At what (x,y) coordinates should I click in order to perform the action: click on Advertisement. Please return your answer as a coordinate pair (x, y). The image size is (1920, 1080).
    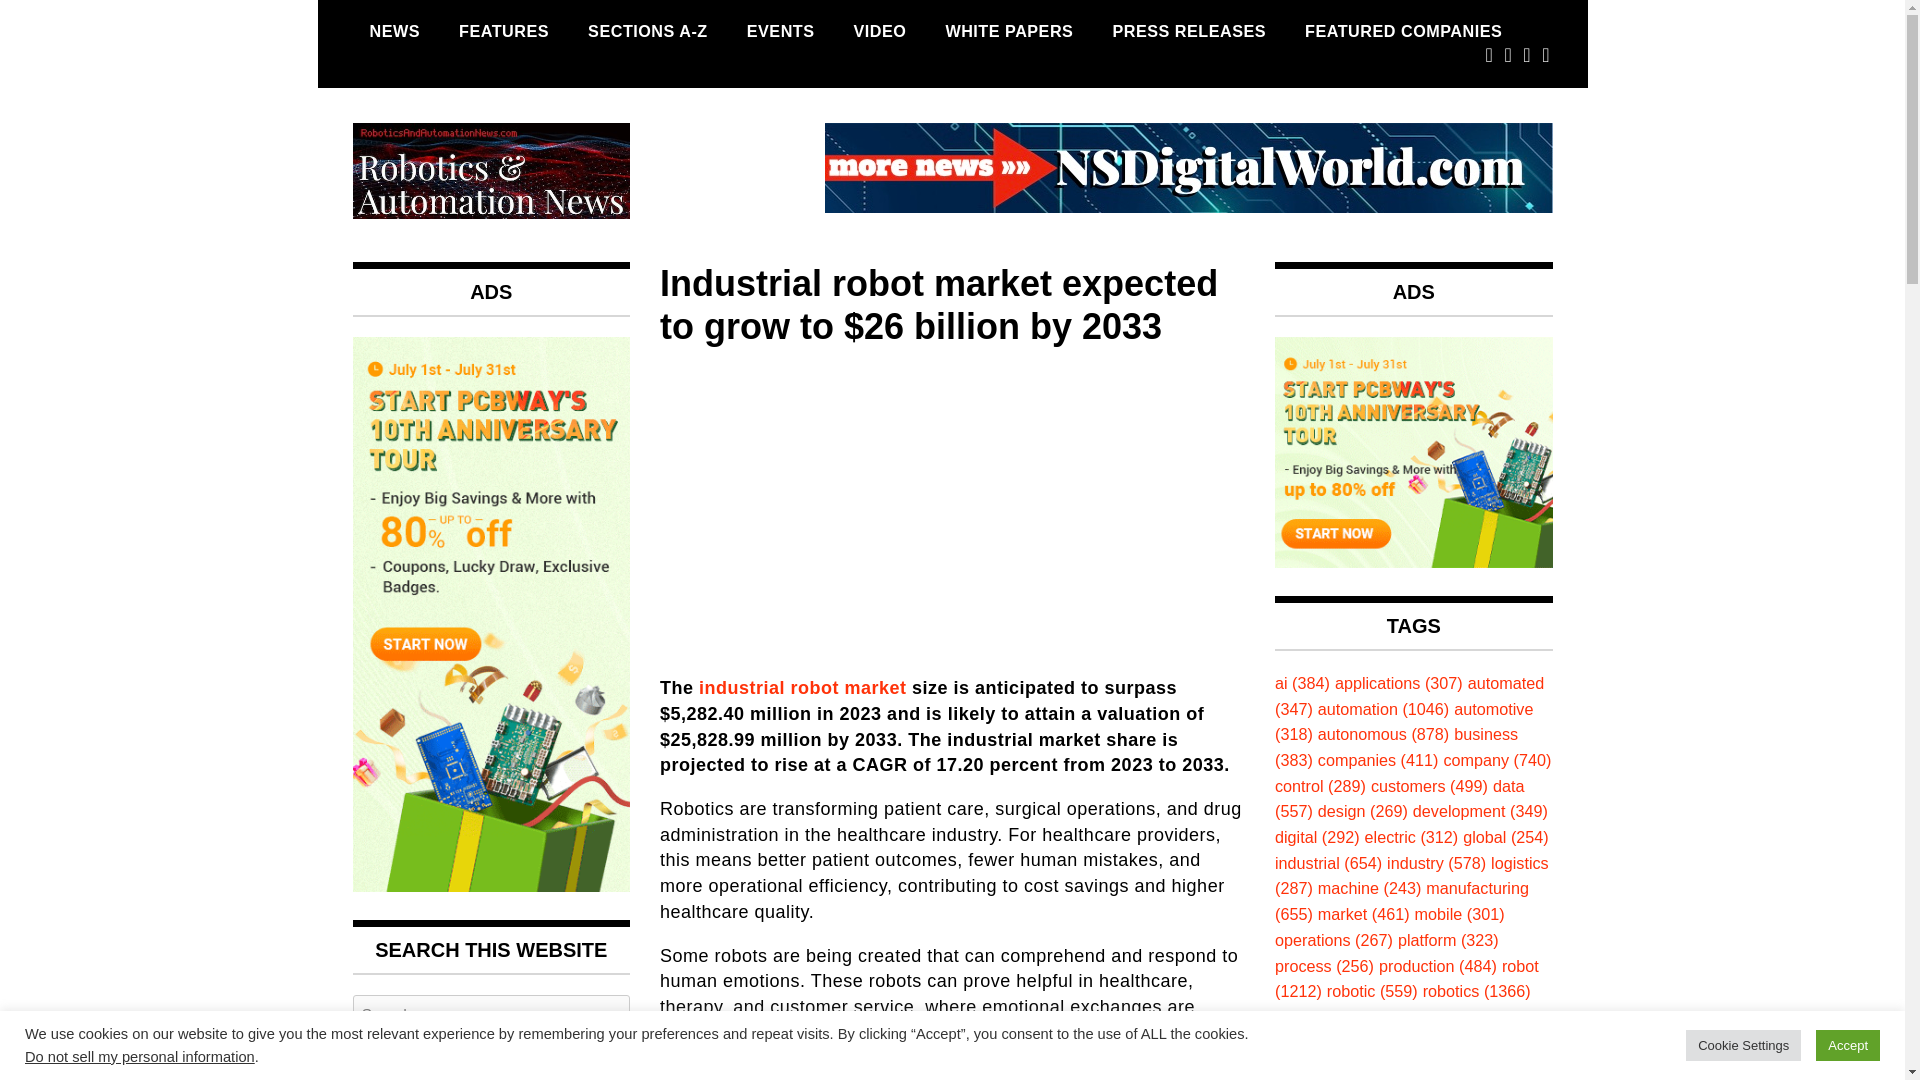
    Looking at the image, I should click on (952, 506).